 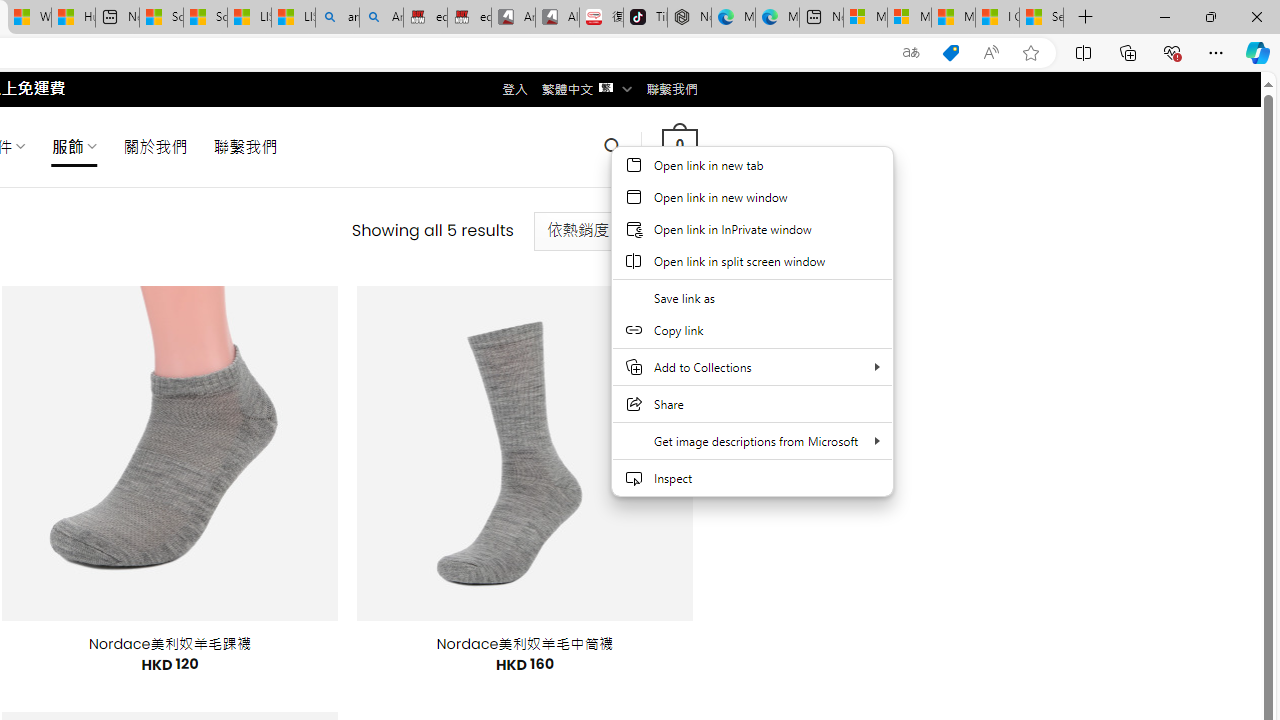 I want to click on Inspect, so click(x=752, y=478).